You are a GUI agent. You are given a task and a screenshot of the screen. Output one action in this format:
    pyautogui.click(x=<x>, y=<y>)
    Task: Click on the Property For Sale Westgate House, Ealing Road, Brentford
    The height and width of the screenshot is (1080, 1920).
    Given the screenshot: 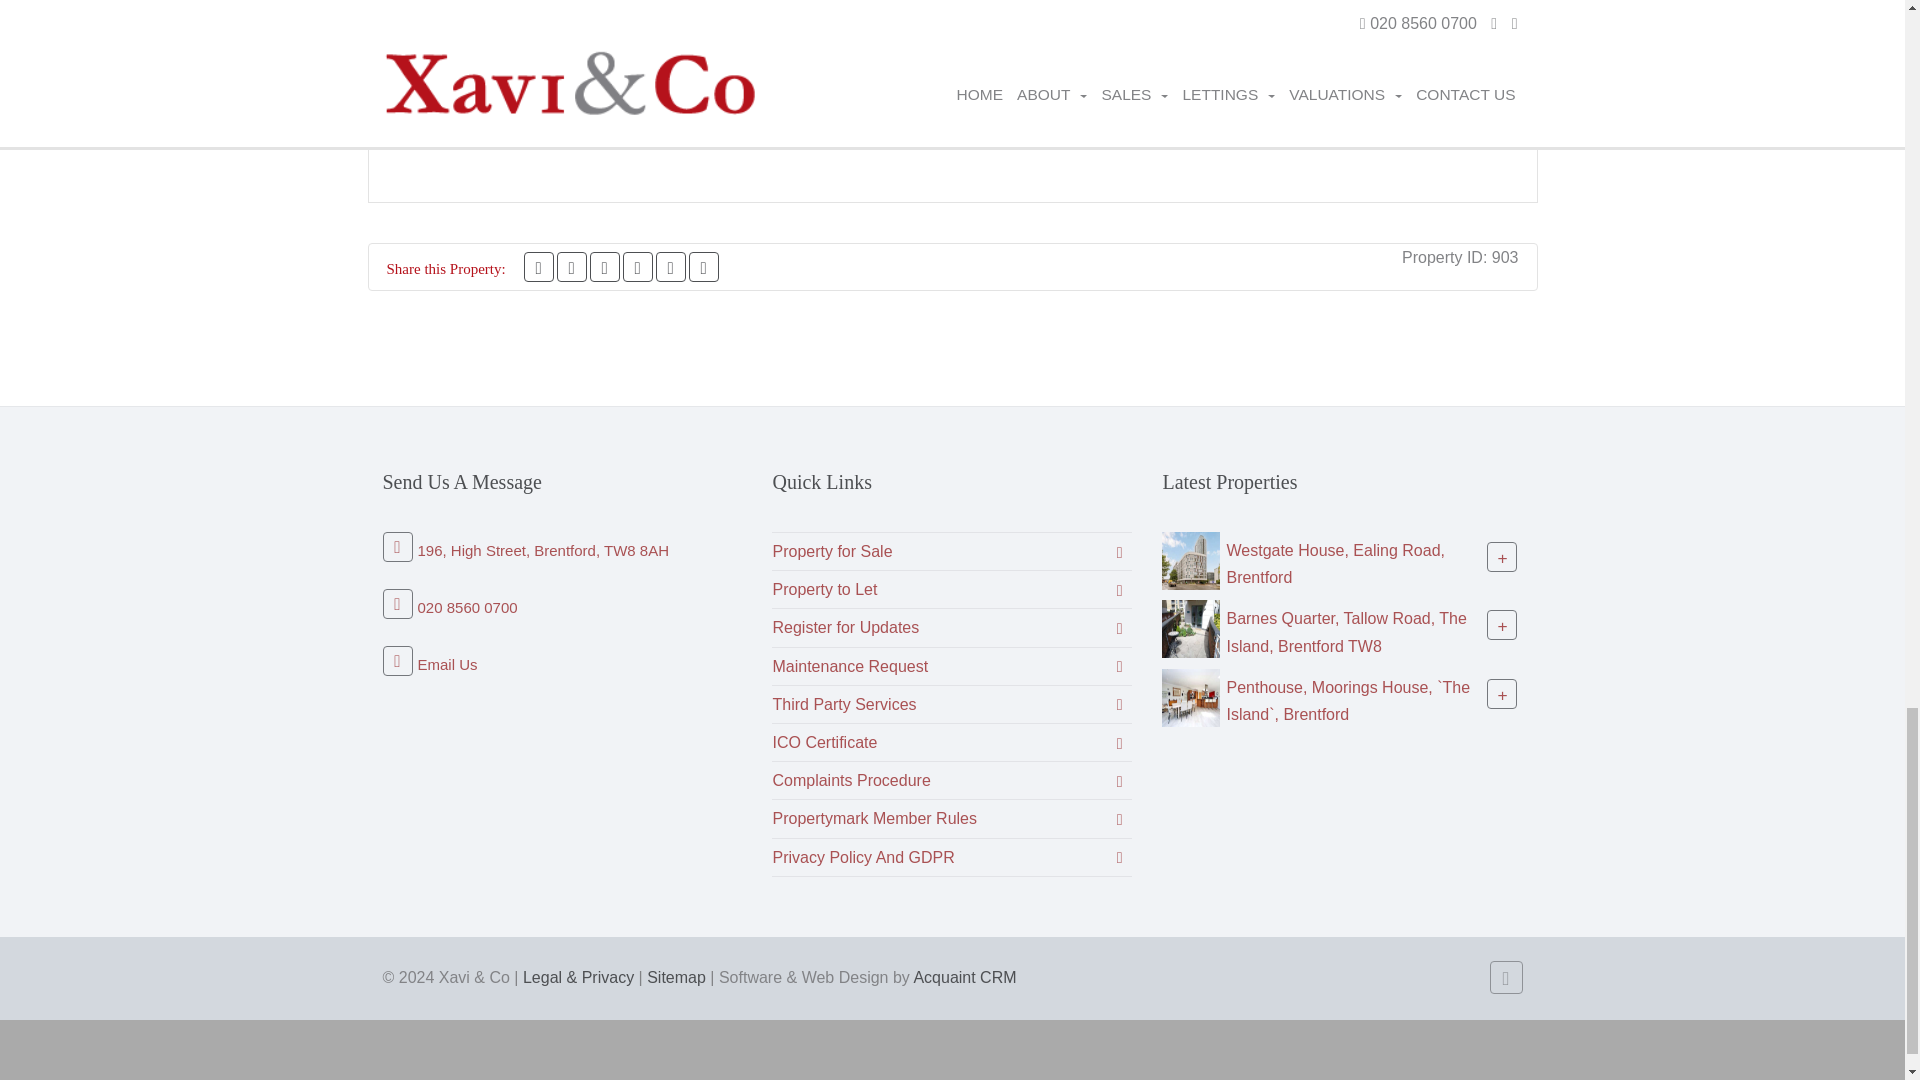 What is the action you would take?
    pyautogui.click(x=1190, y=559)
    